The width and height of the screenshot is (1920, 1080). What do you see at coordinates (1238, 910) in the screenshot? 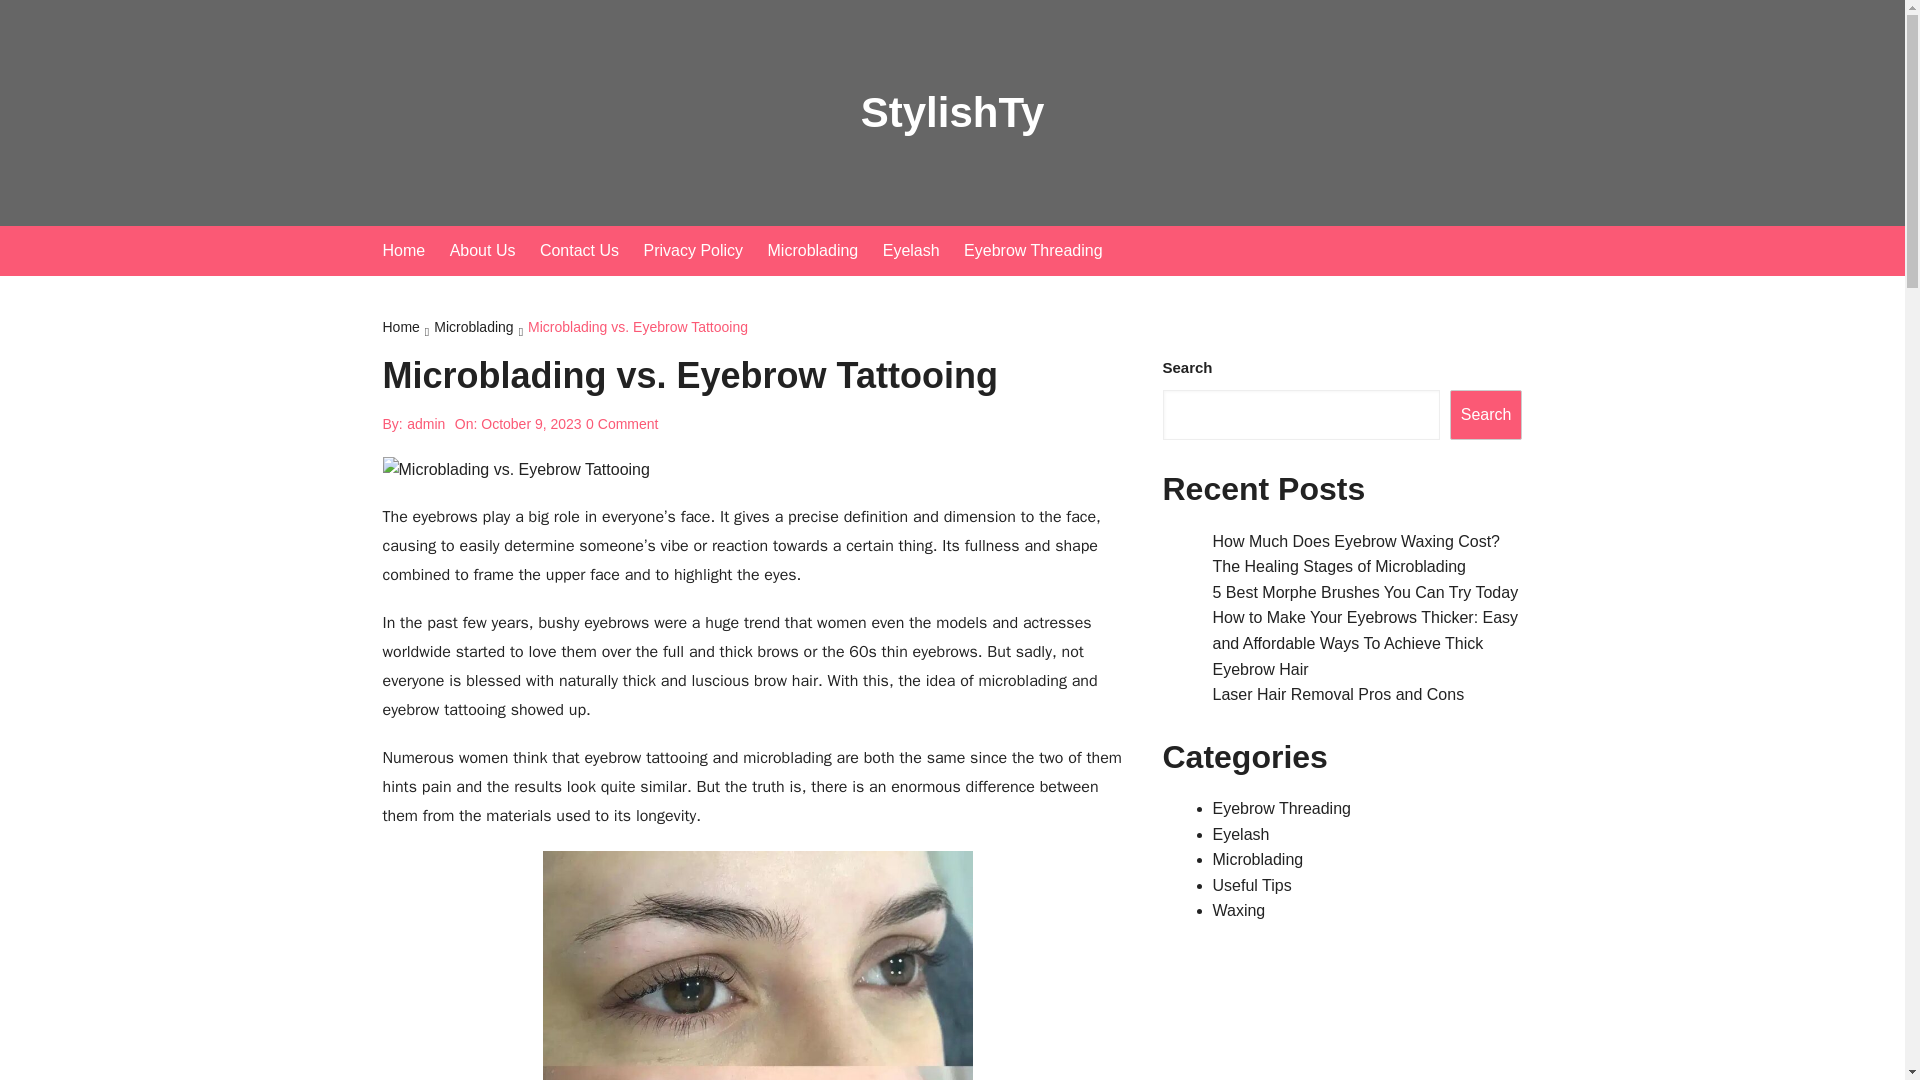
I see `Waxing` at bounding box center [1238, 910].